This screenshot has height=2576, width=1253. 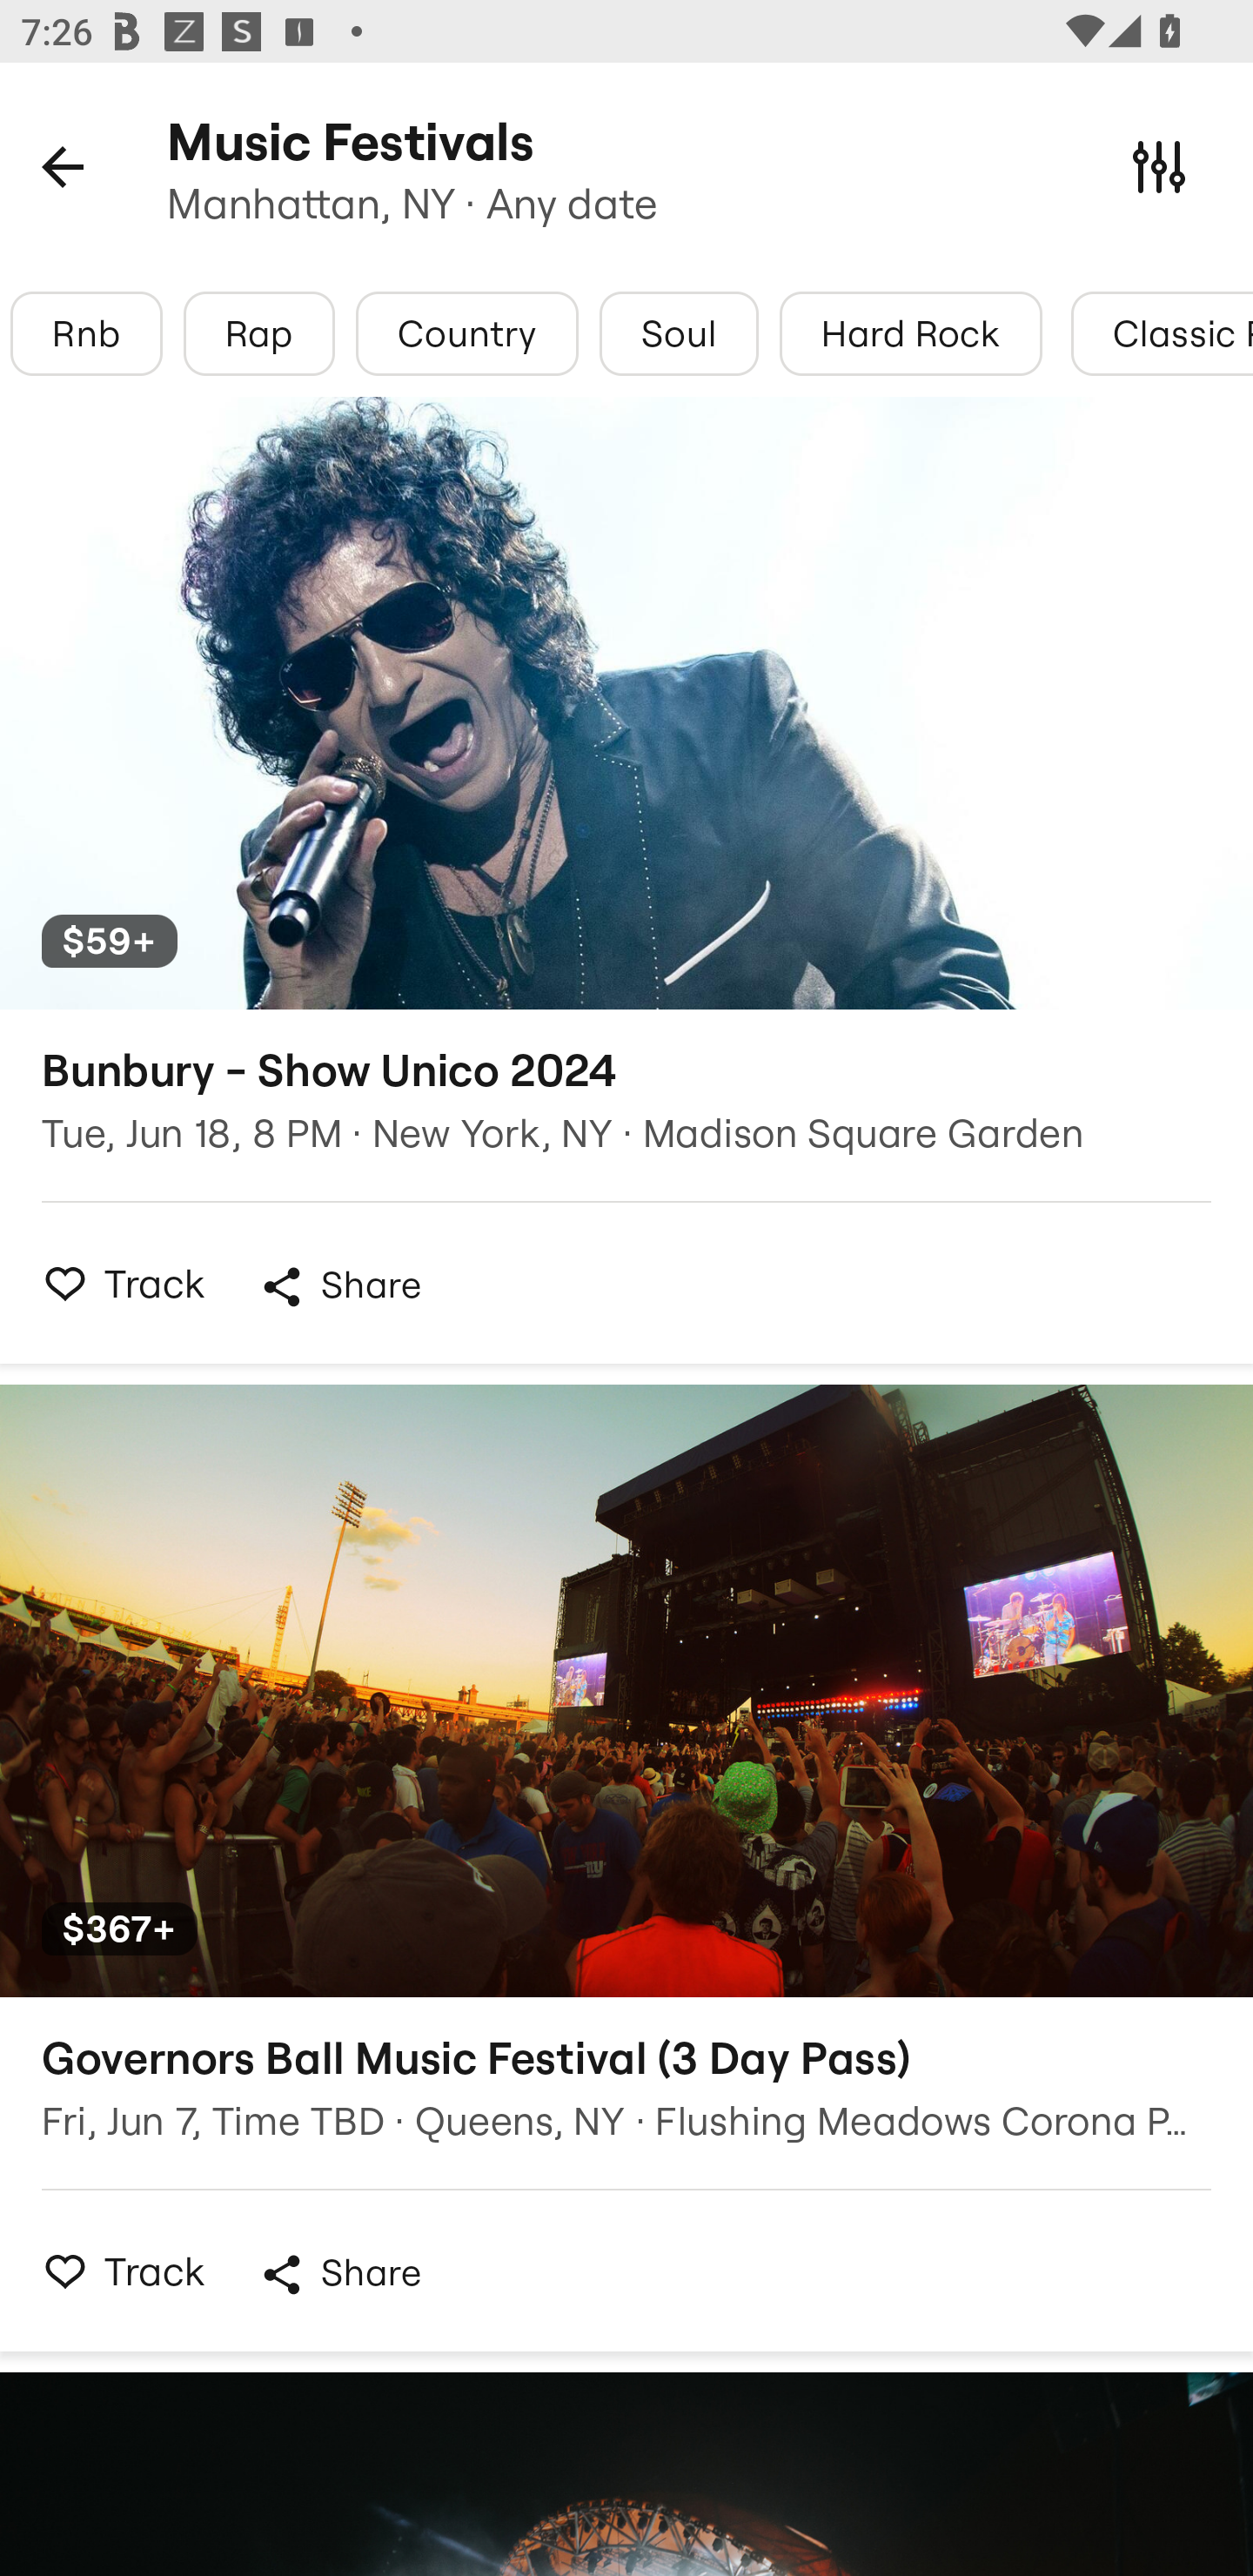 What do you see at coordinates (1159, 165) in the screenshot?
I see `Filters` at bounding box center [1159, 165].